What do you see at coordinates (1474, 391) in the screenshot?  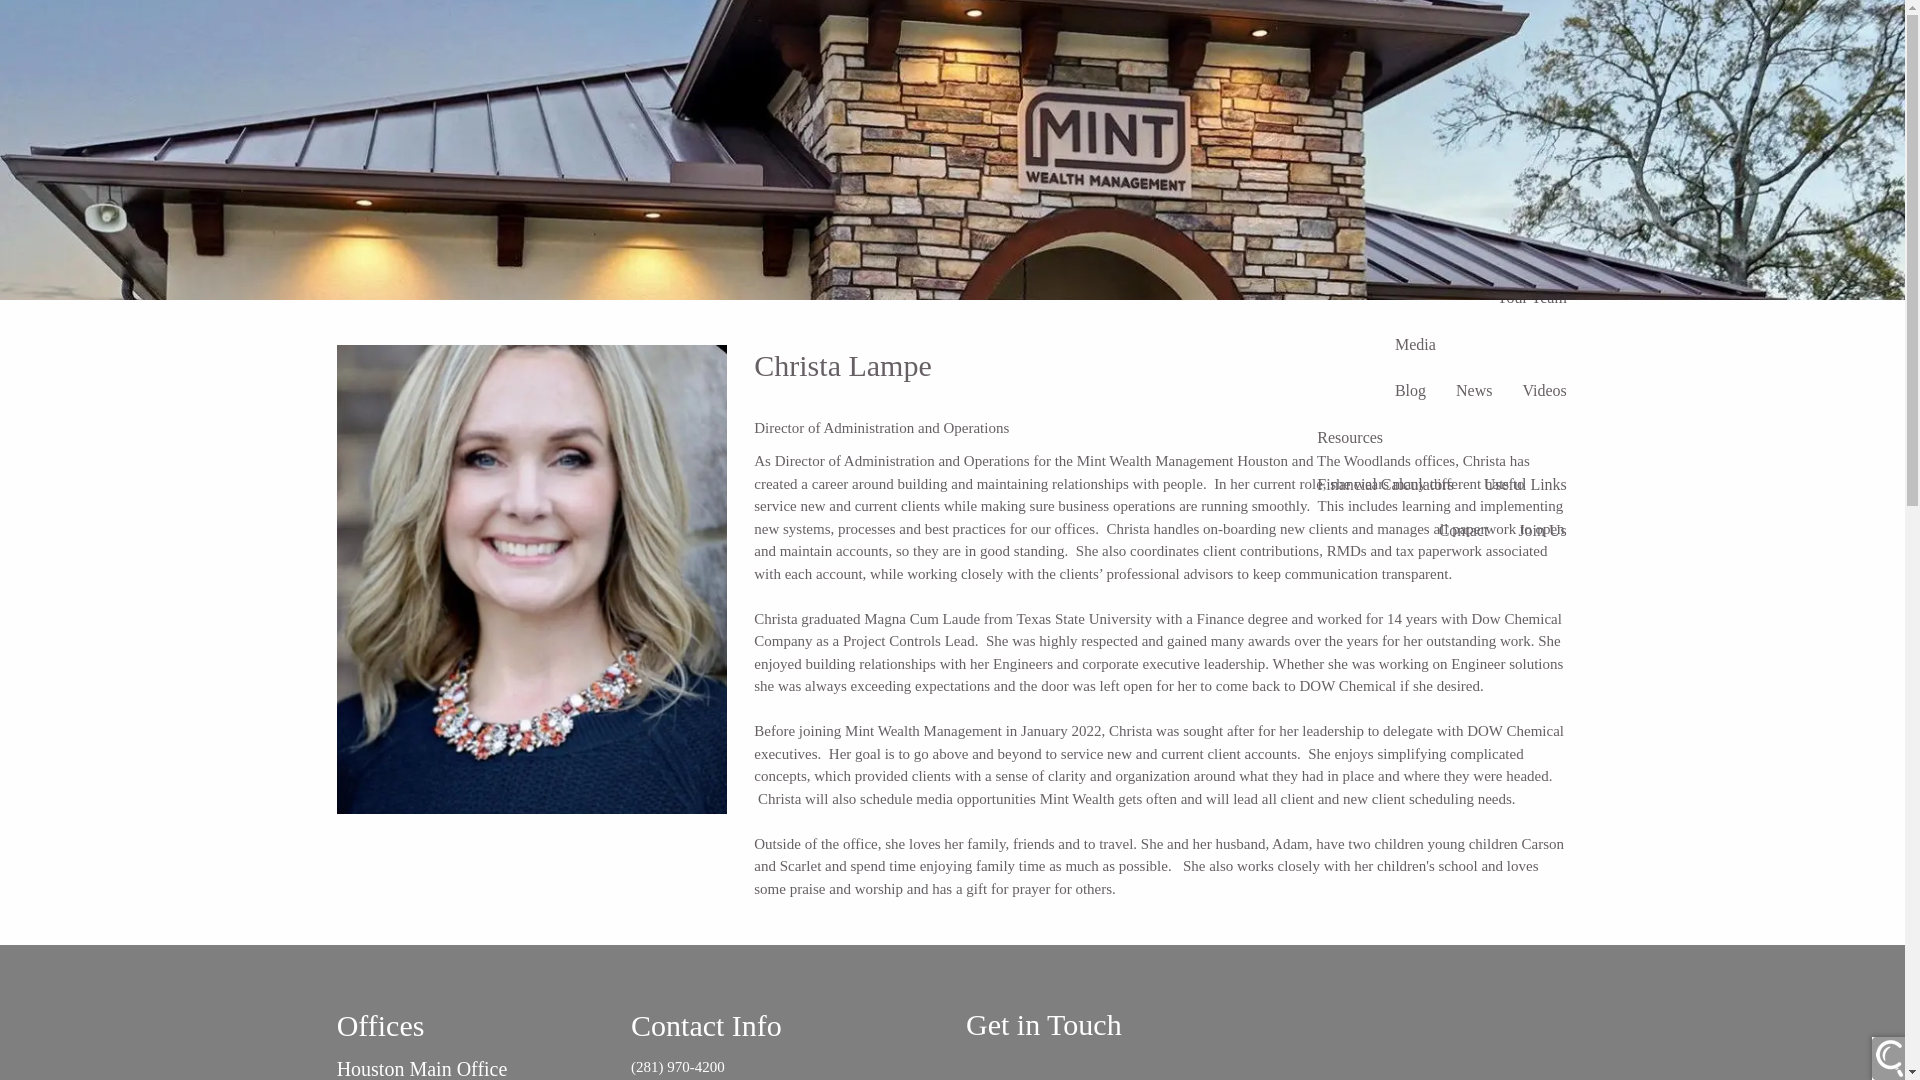 I see `News` at bounding box center [1474, 391].